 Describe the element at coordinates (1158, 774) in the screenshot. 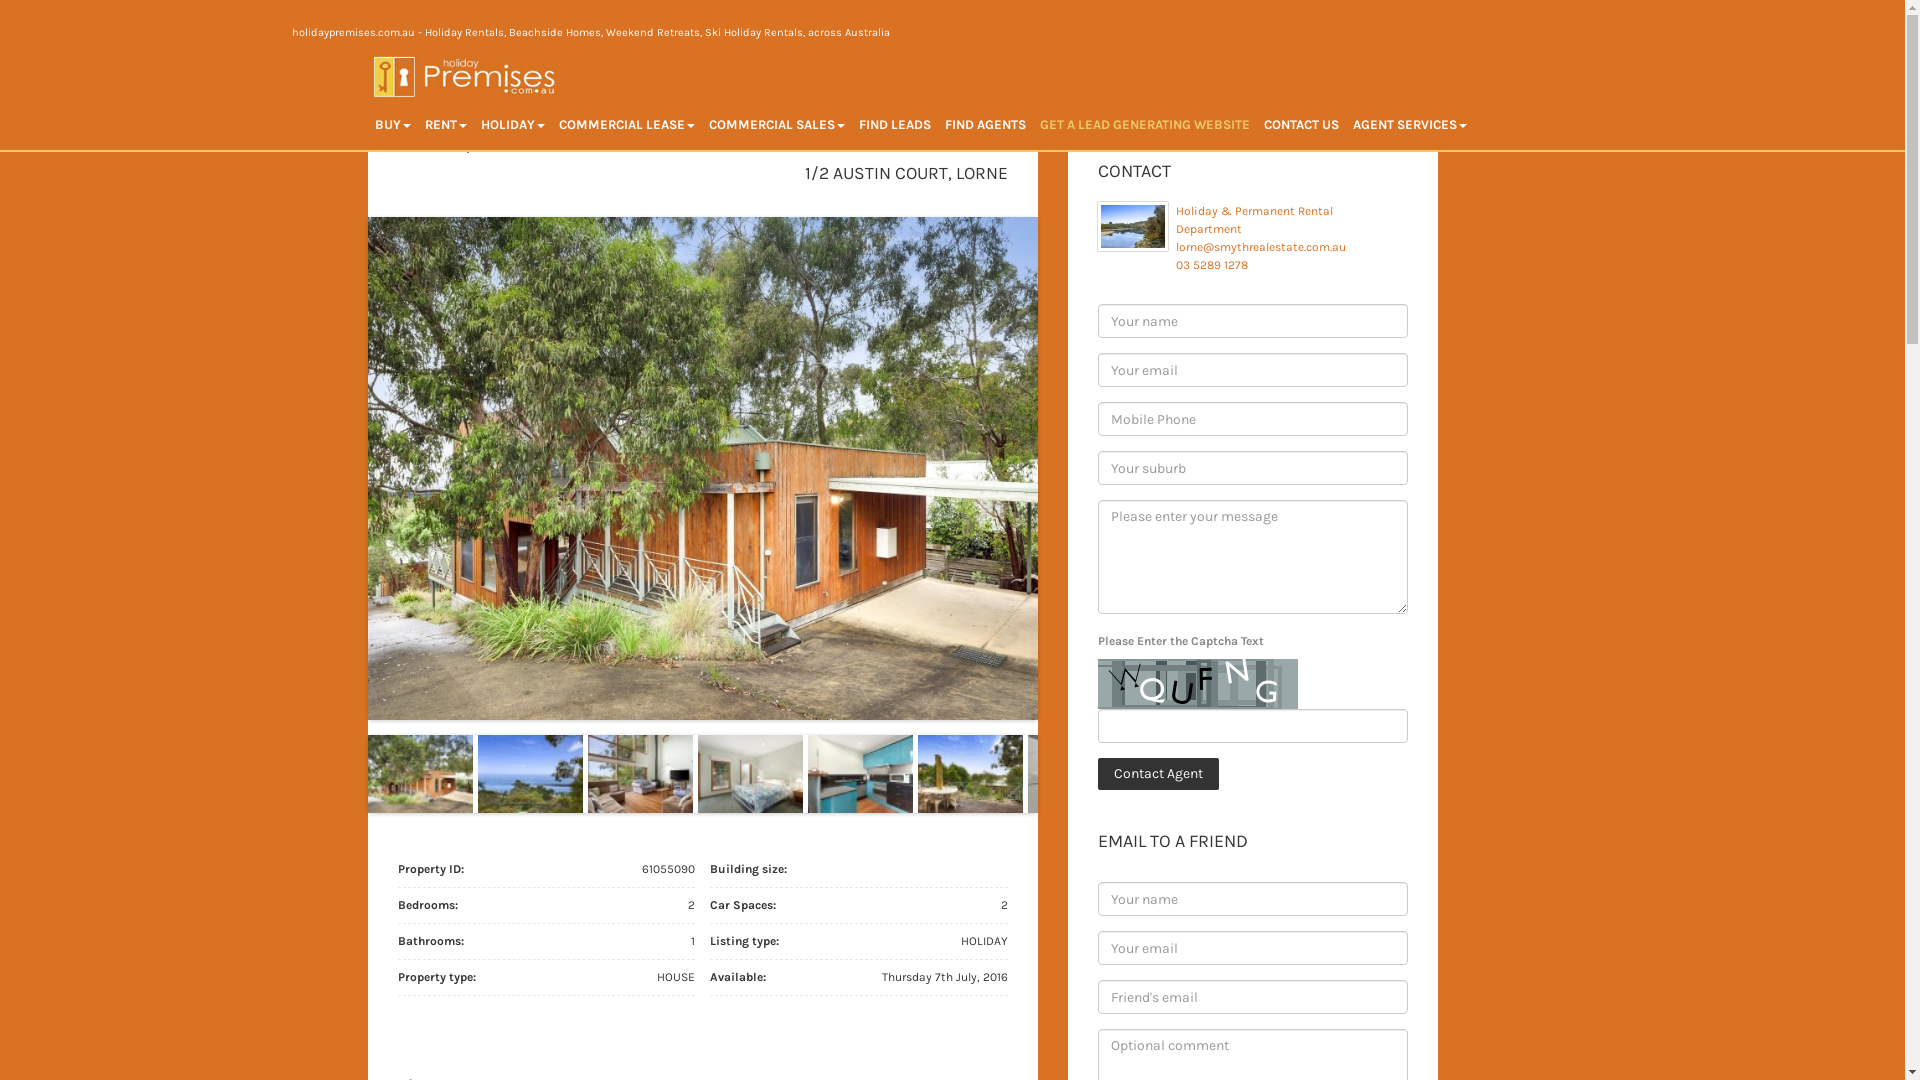

I see `Contact Agent` at that location.